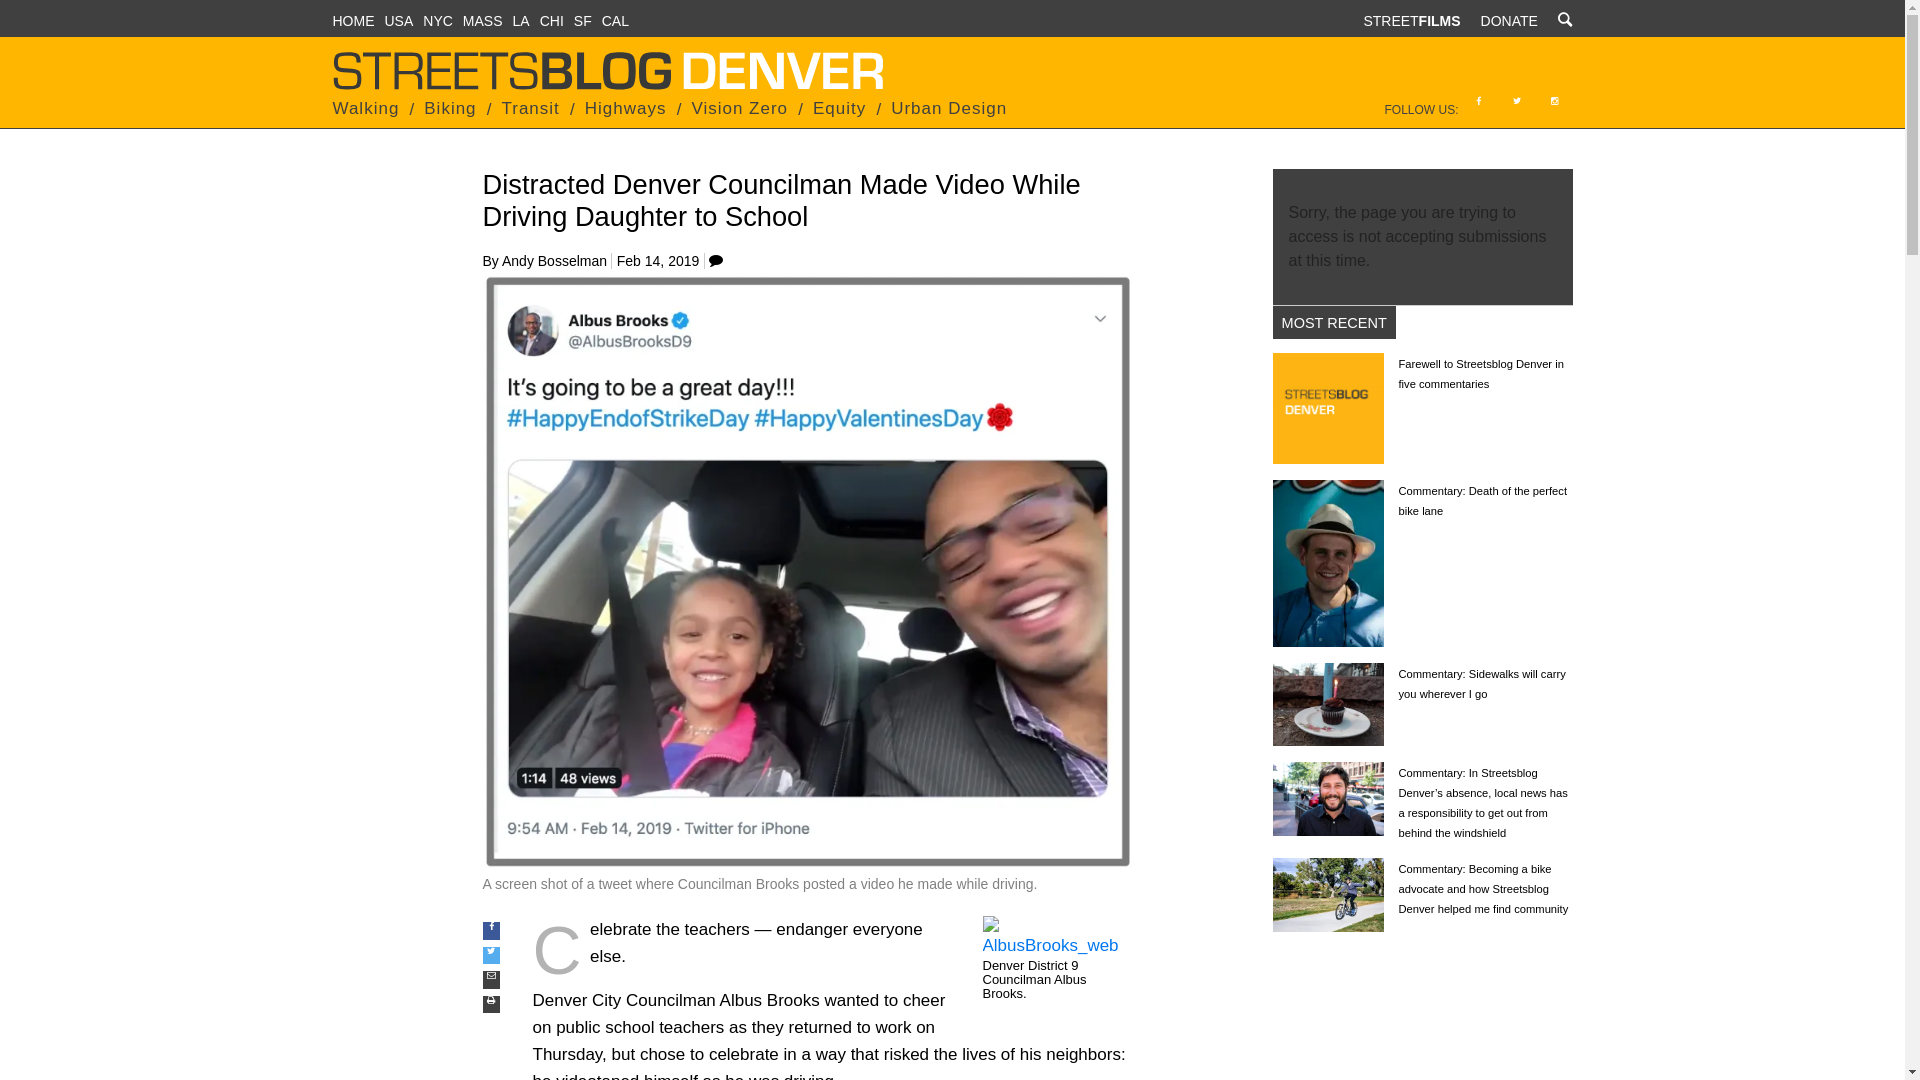 This screenshot has width=1920, height=1080. I want to click on Walking, so click(366, 108).